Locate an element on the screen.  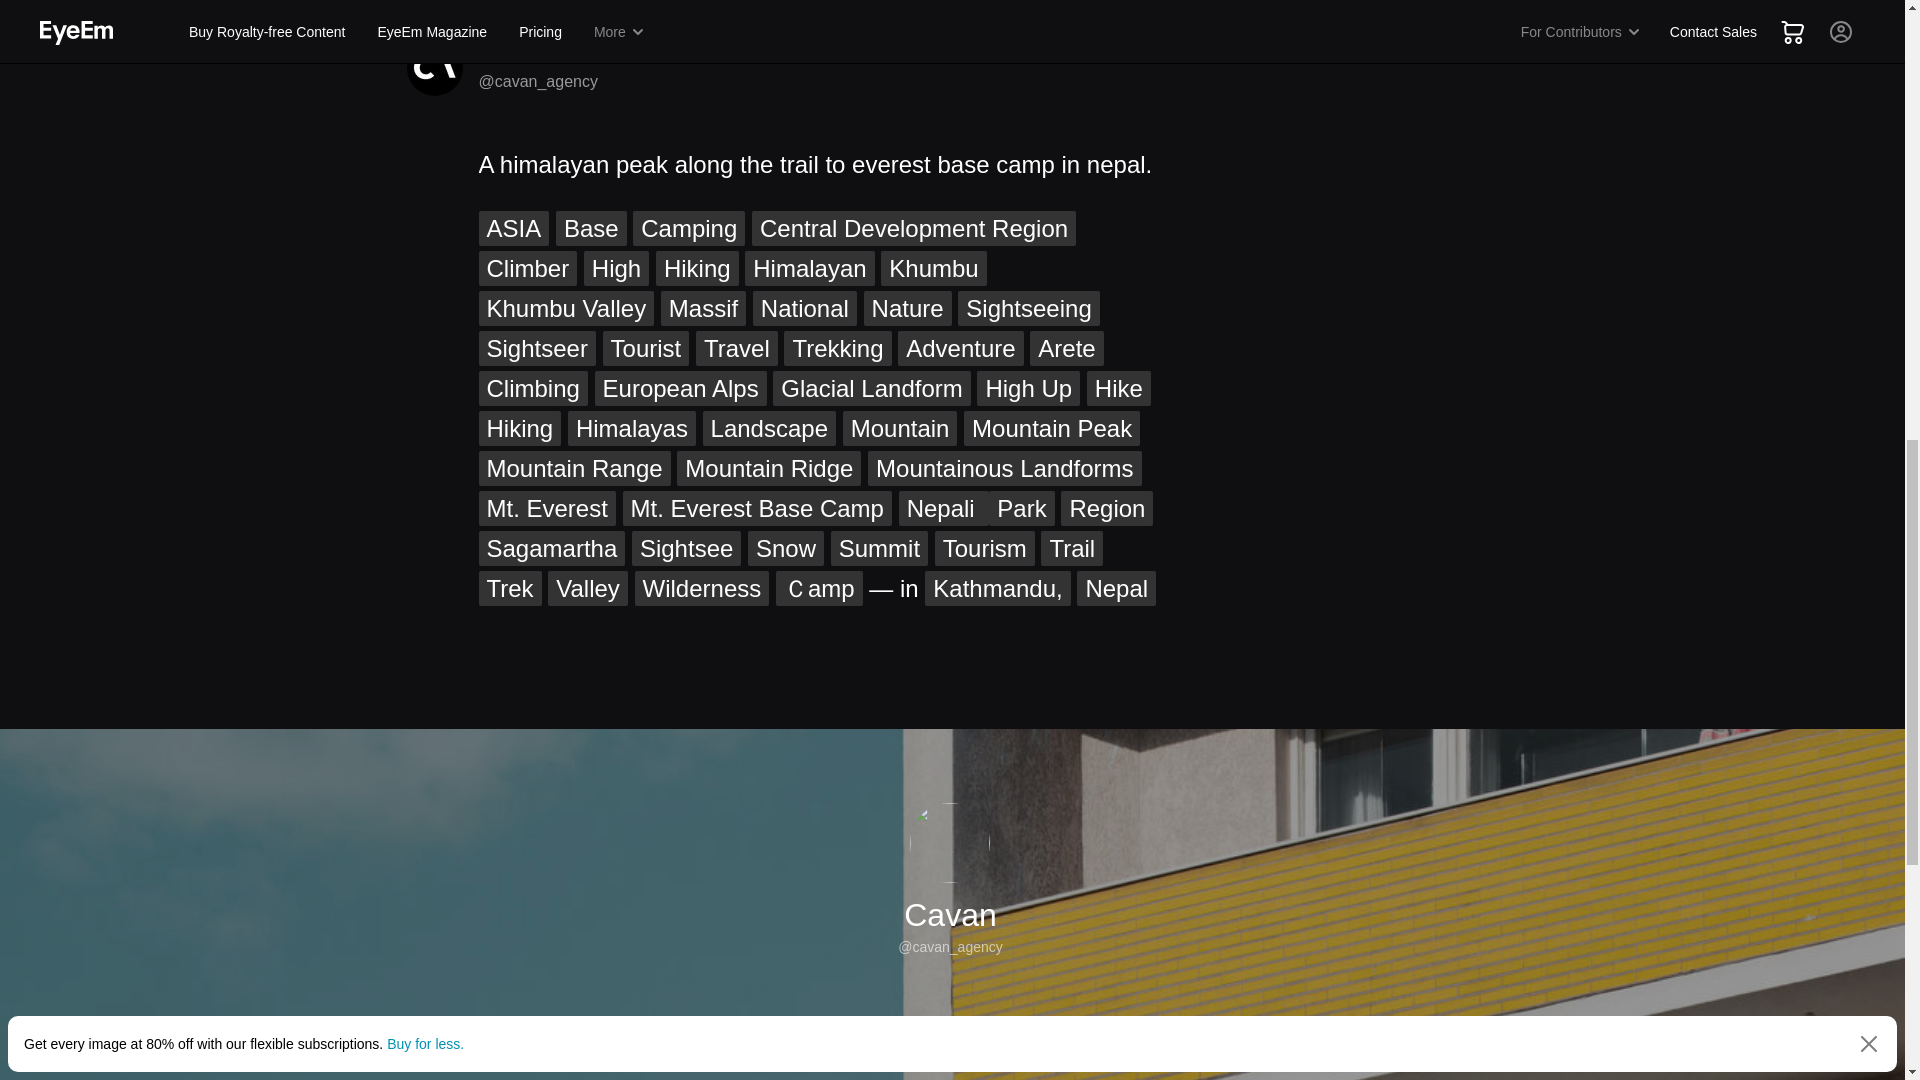
Khumbu is located at coordinates (934, 268).